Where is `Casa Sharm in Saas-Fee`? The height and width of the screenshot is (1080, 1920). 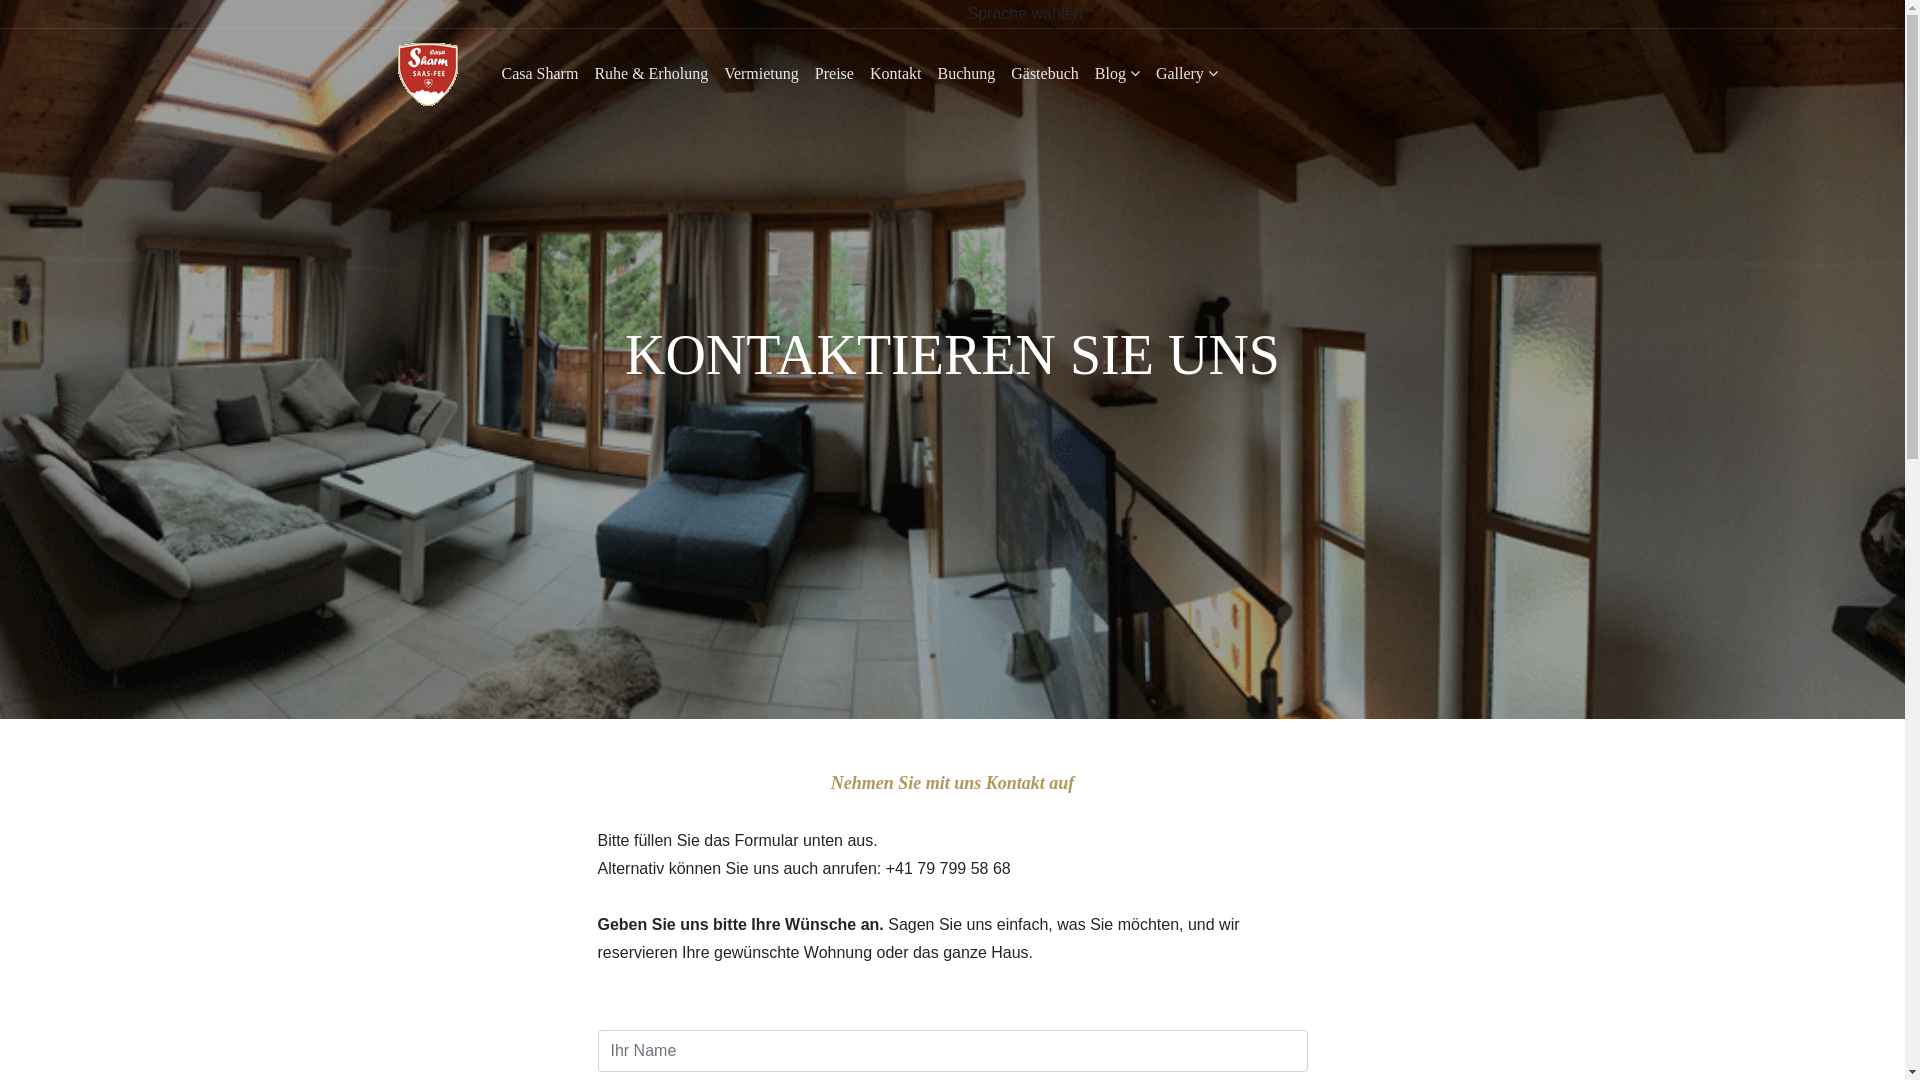 Casa Sharm in Saas-Fee is located at coordinates (428, 74).